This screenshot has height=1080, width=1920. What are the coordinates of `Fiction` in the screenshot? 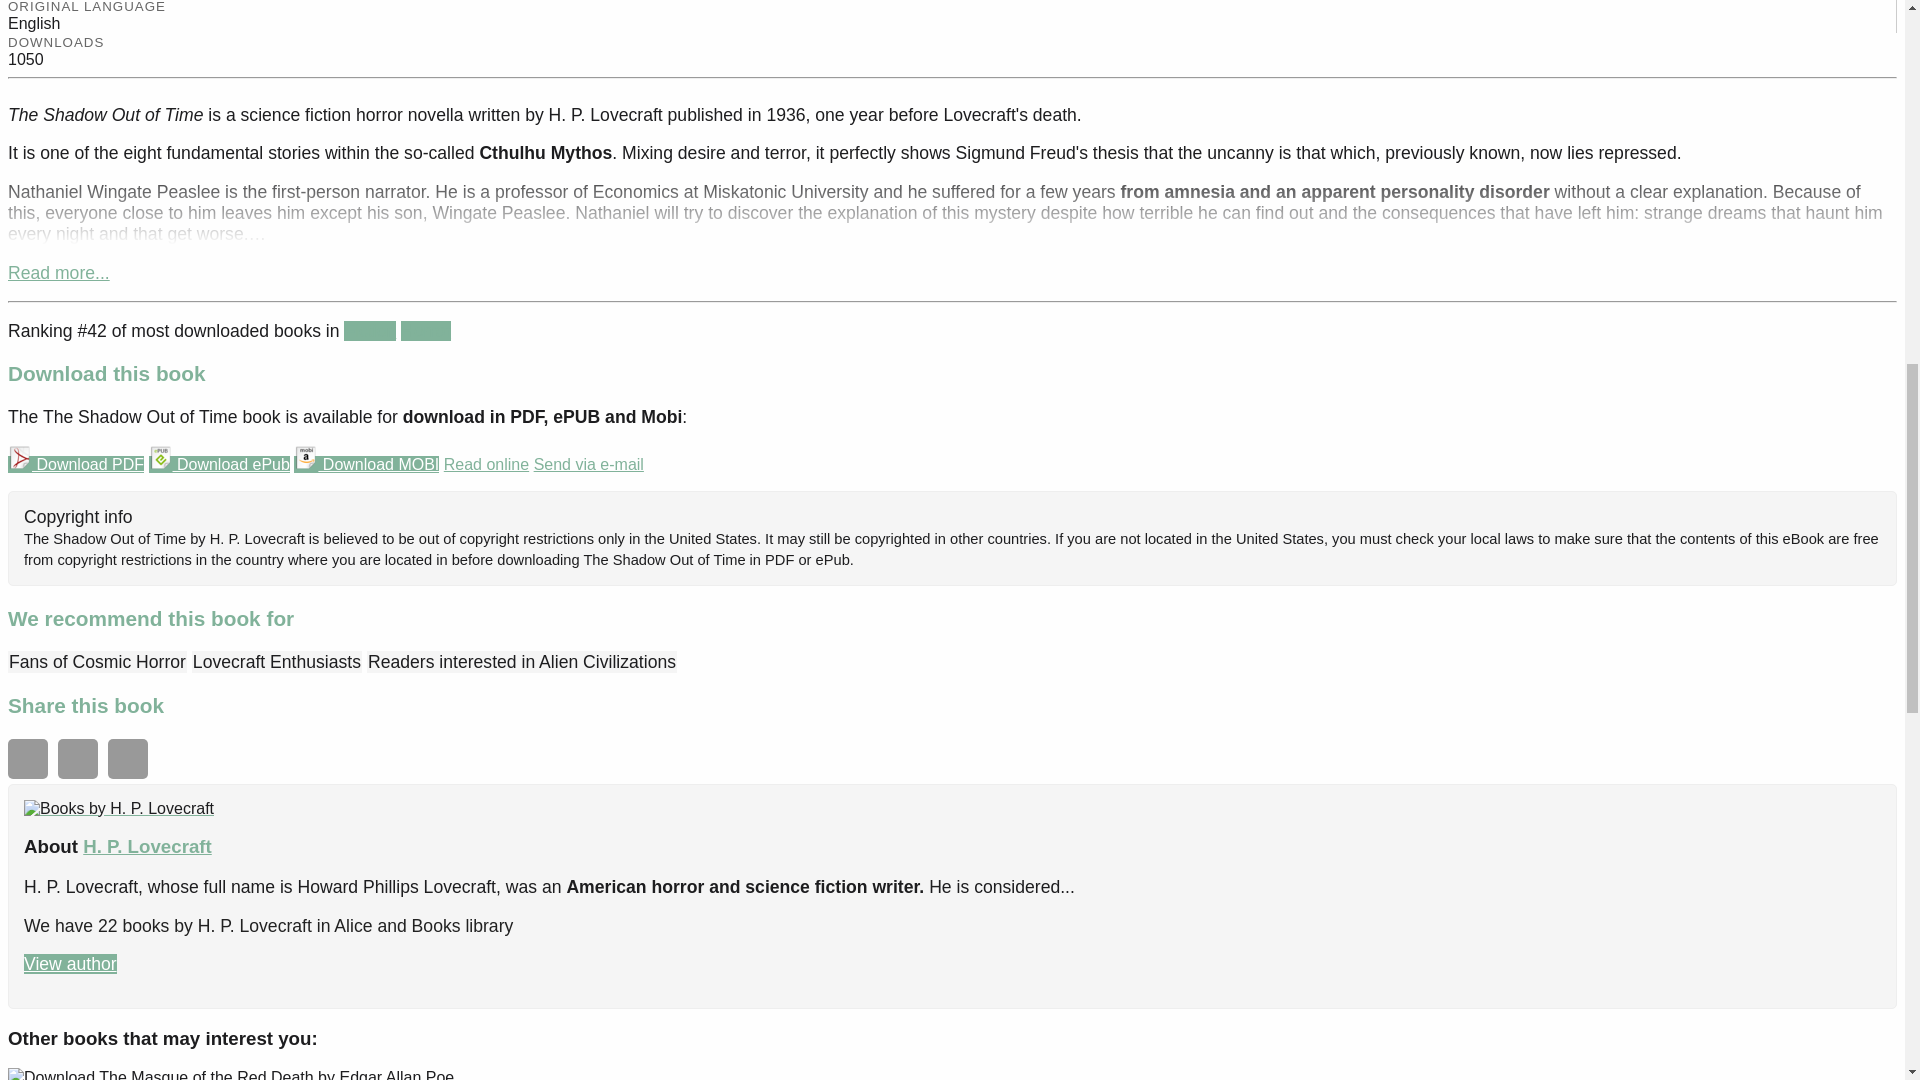 It's located at (369, 330).